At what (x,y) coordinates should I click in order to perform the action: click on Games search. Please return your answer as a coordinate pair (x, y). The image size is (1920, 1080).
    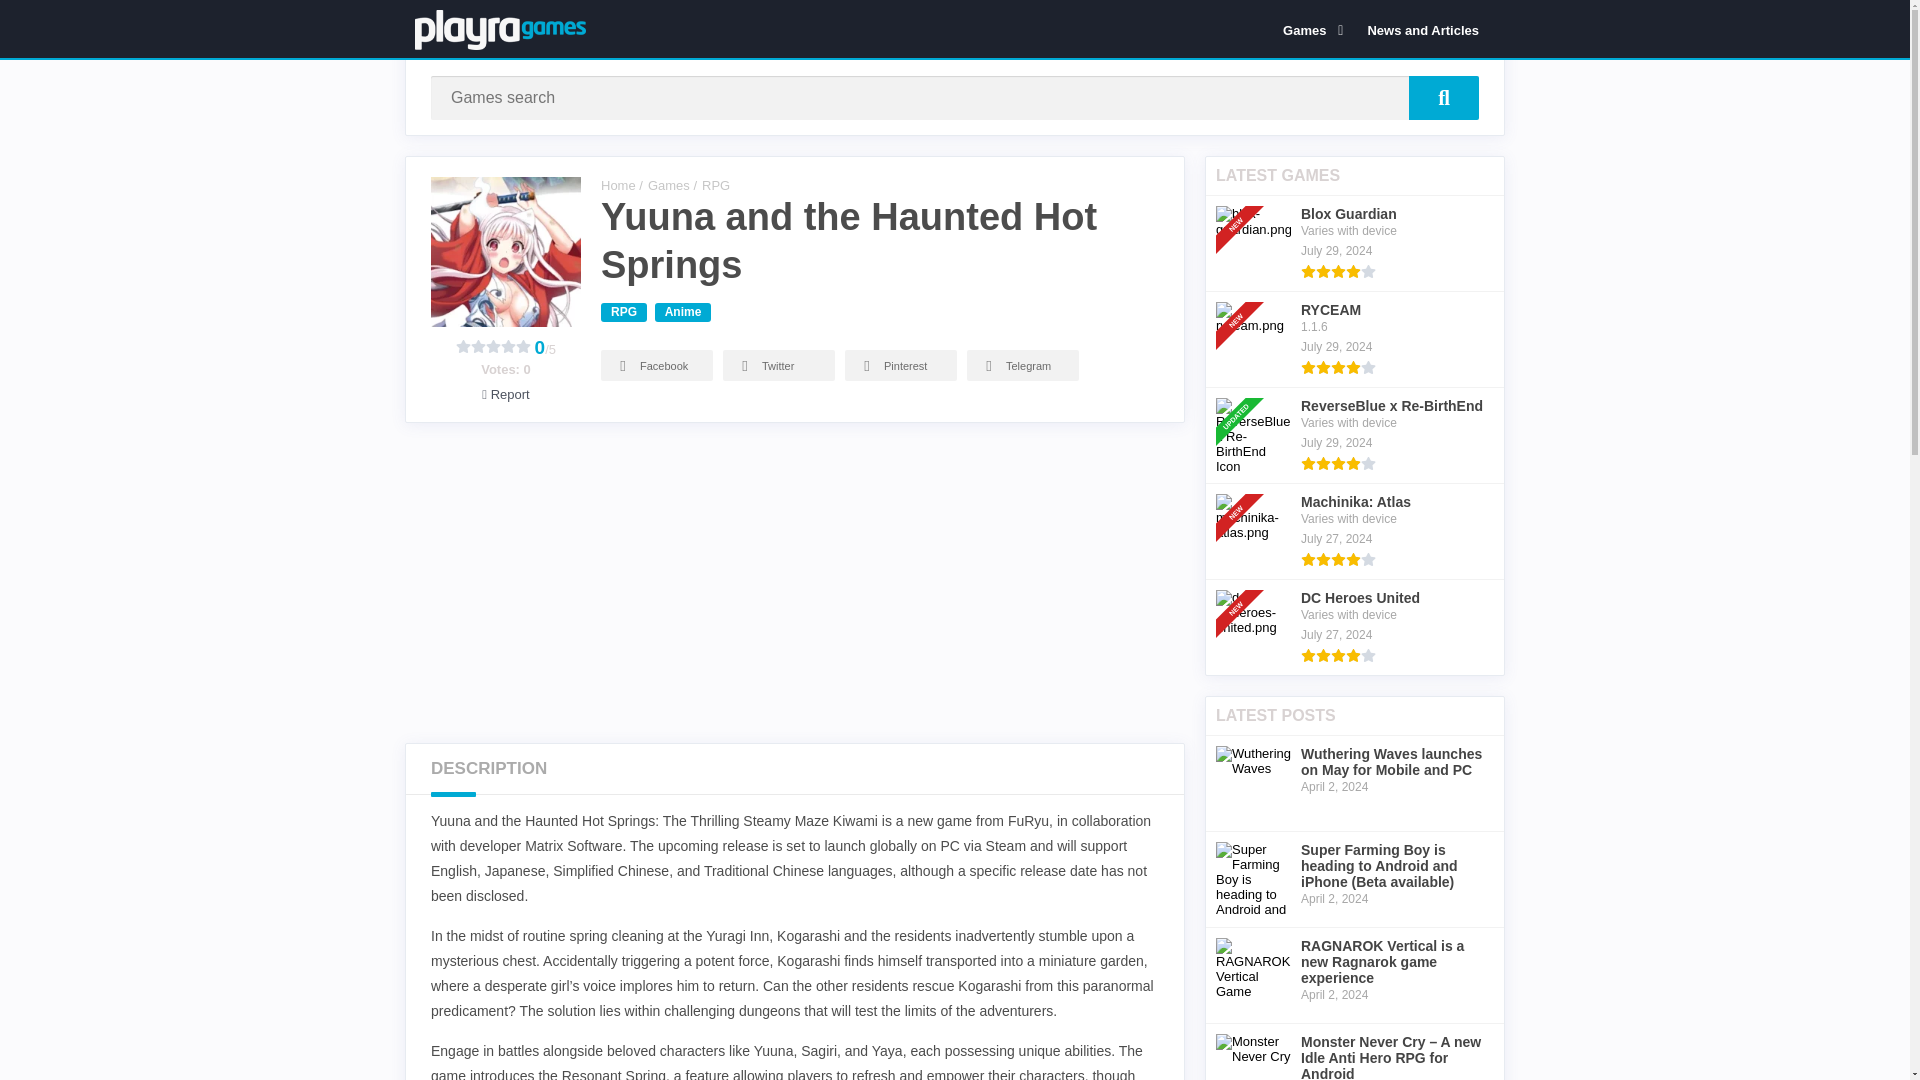
    Looking at the image, I should click on (1444, 97).